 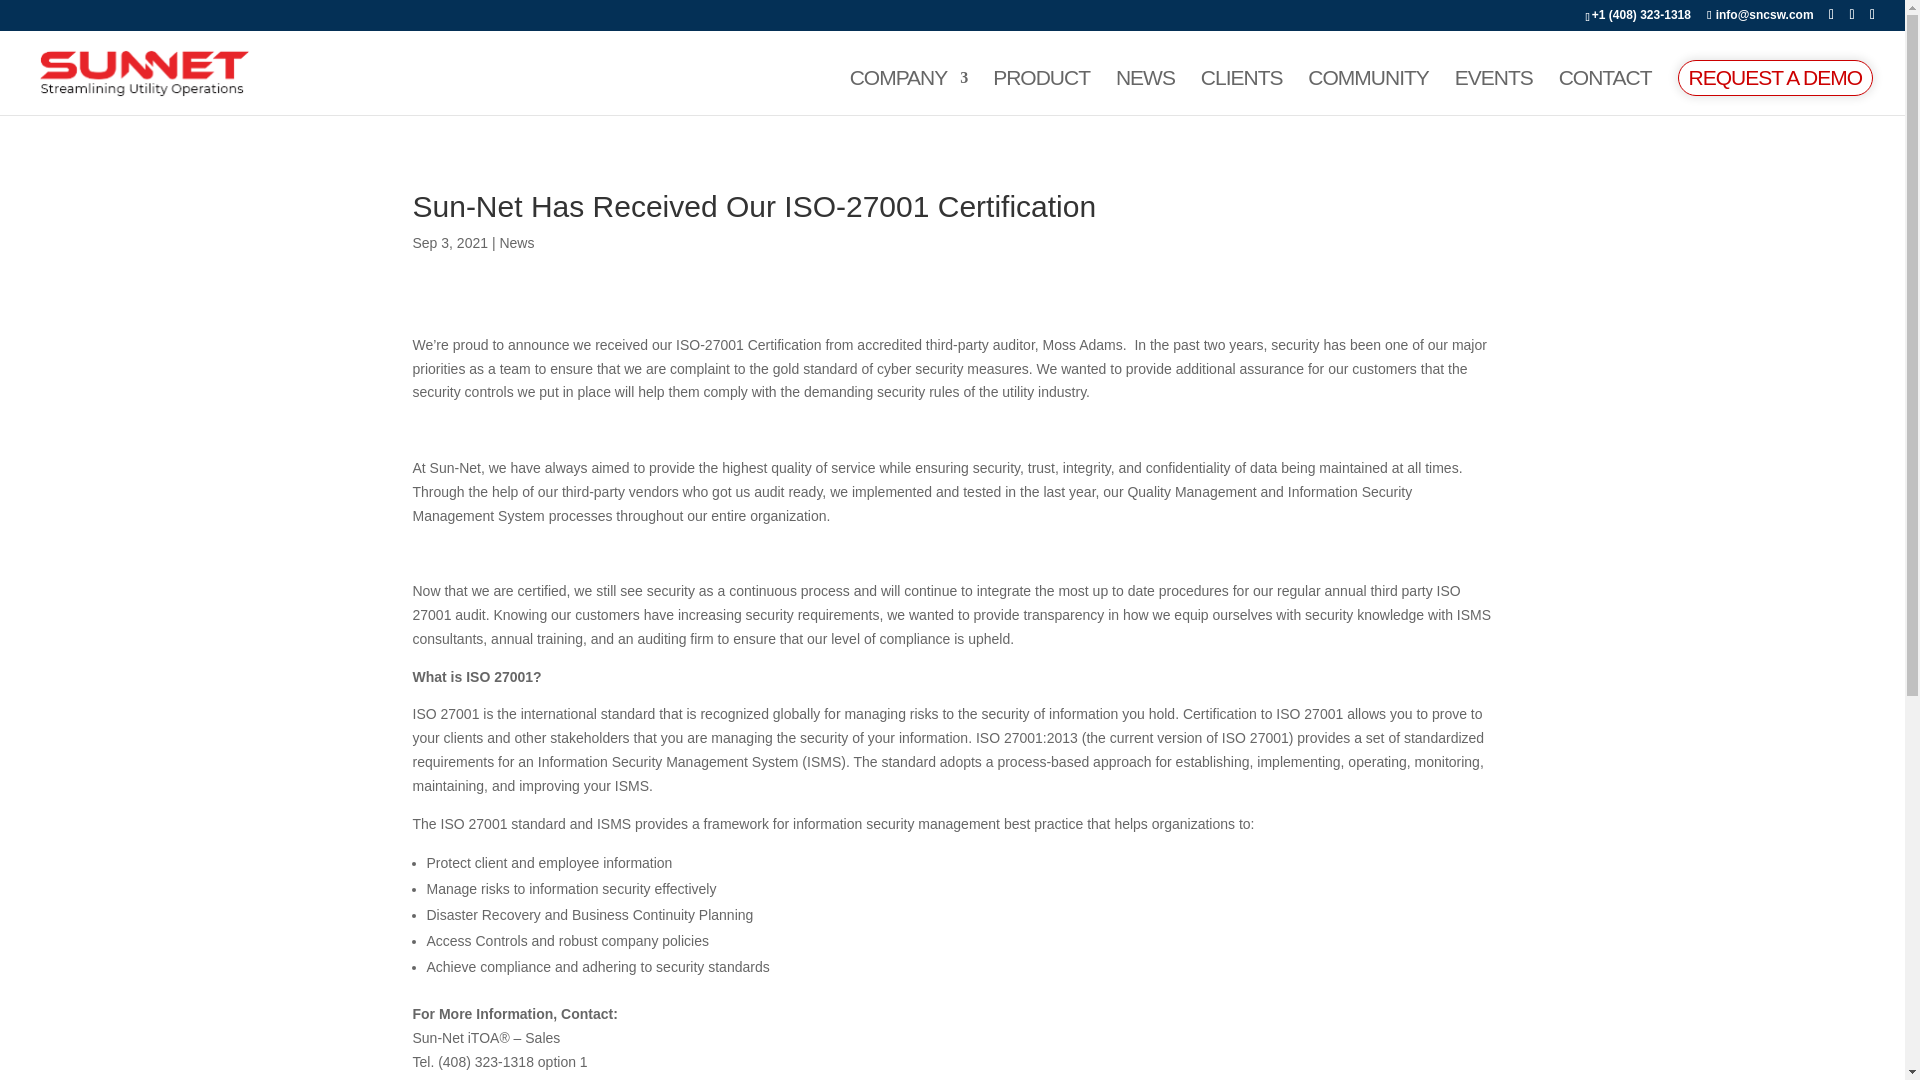 I want to click on NEWS, so click(x=1145, y=92).